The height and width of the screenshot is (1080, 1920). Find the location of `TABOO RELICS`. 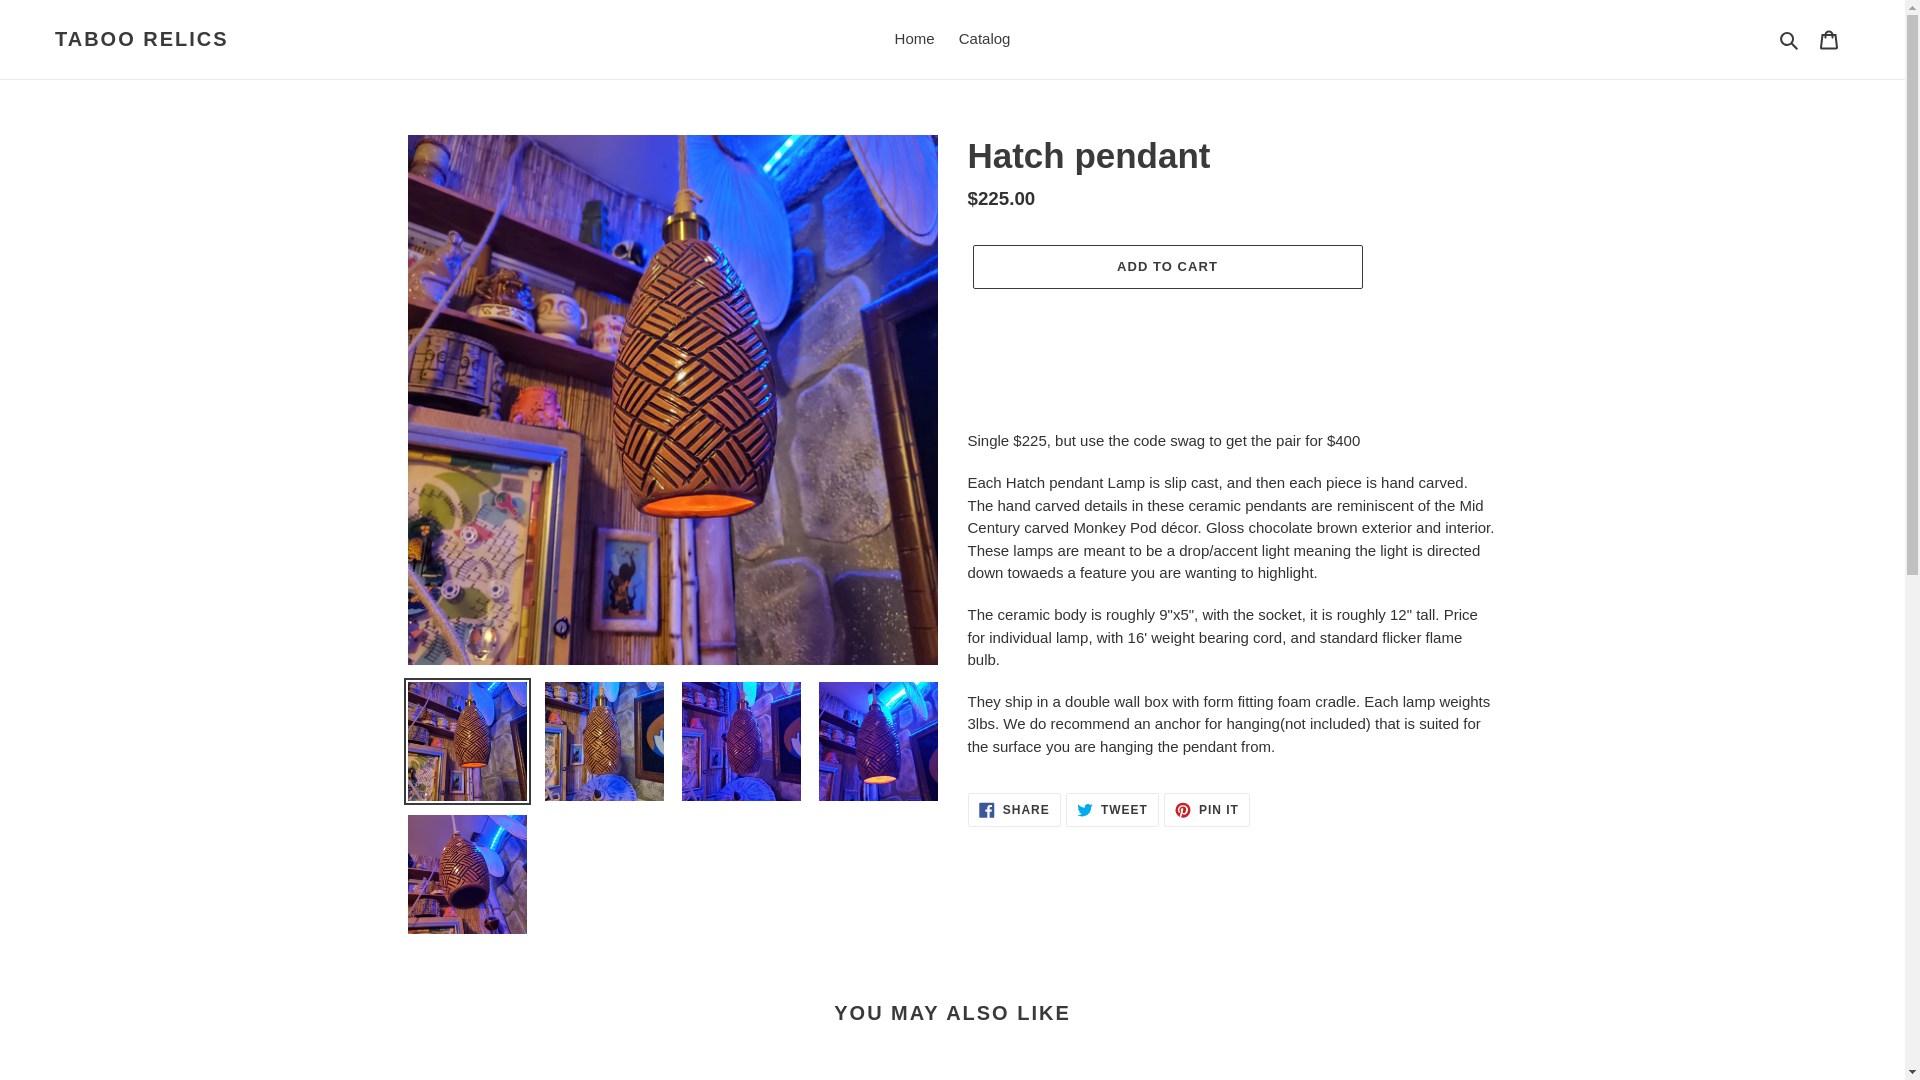

TABOO RELICS is located at coordinates (984, 39).